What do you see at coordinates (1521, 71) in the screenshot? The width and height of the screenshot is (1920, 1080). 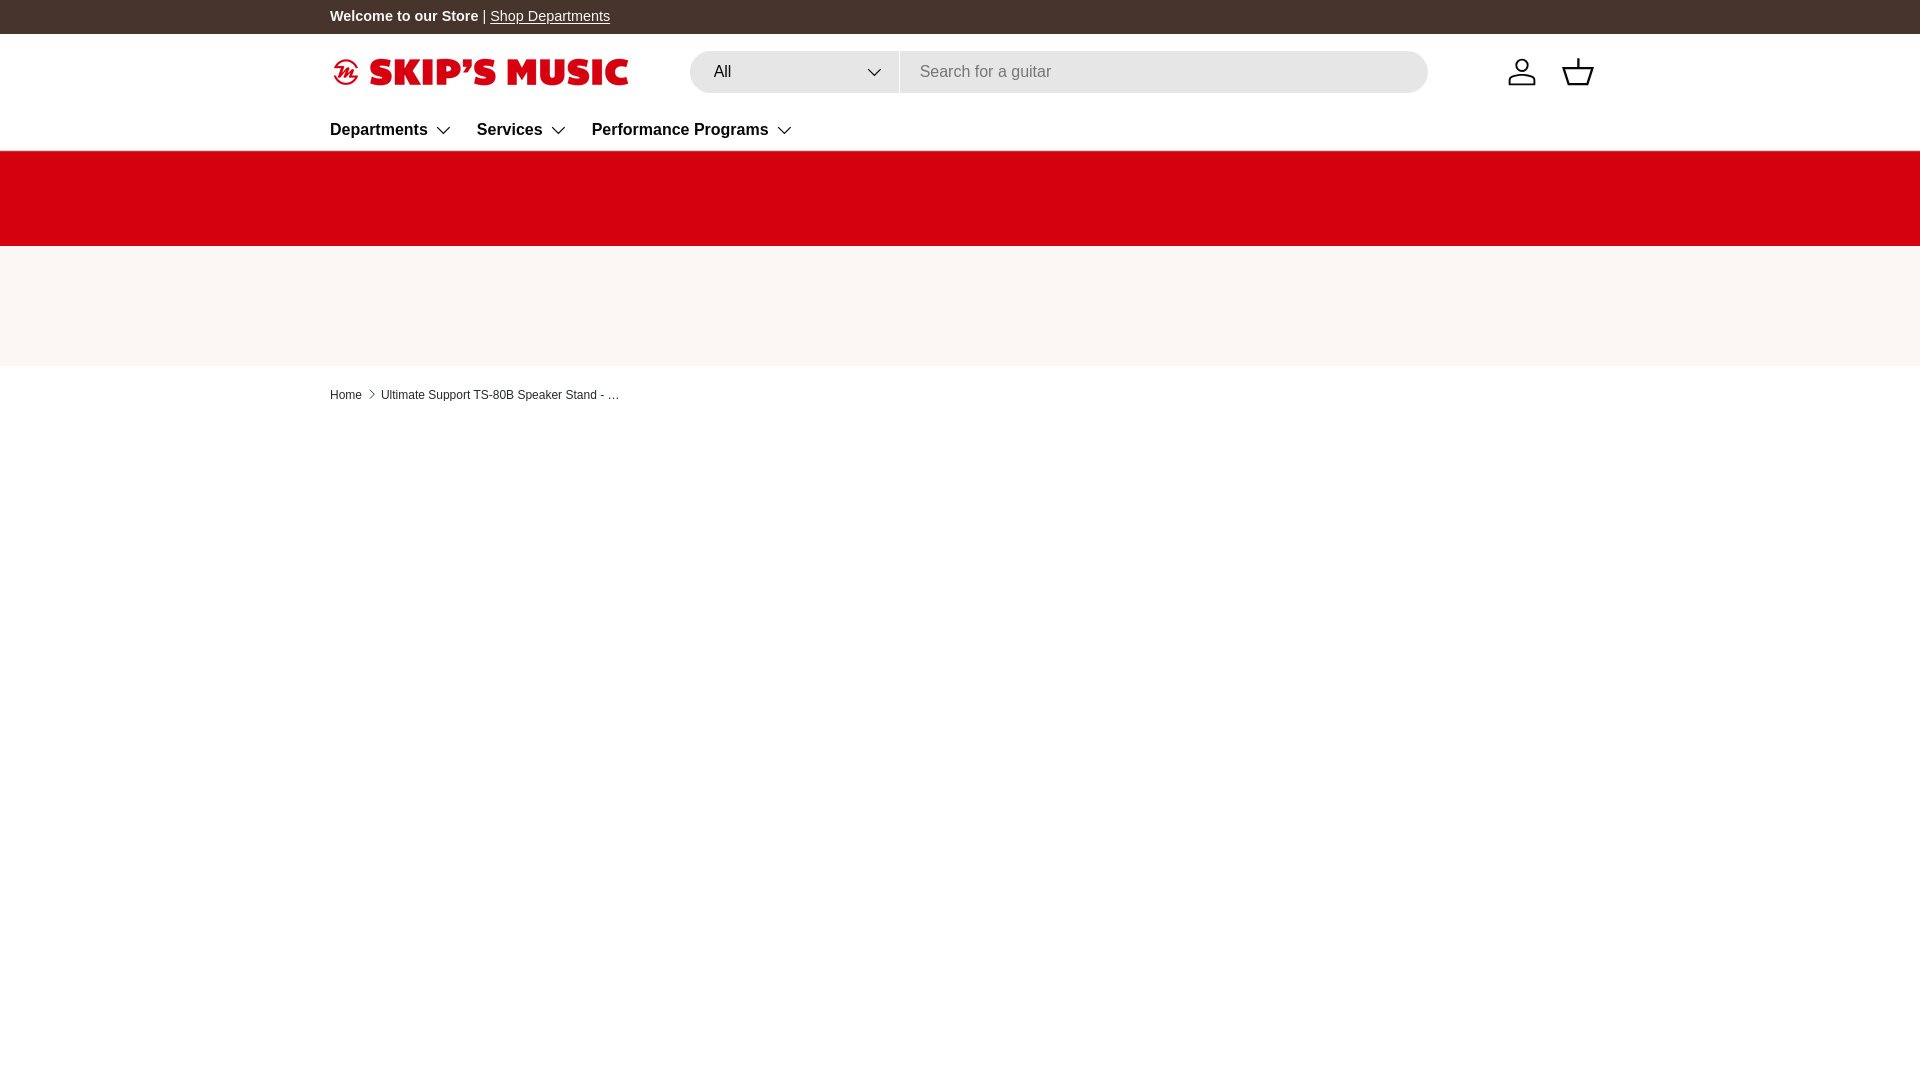 I see `Log in` at bounding box center [1521, 71].